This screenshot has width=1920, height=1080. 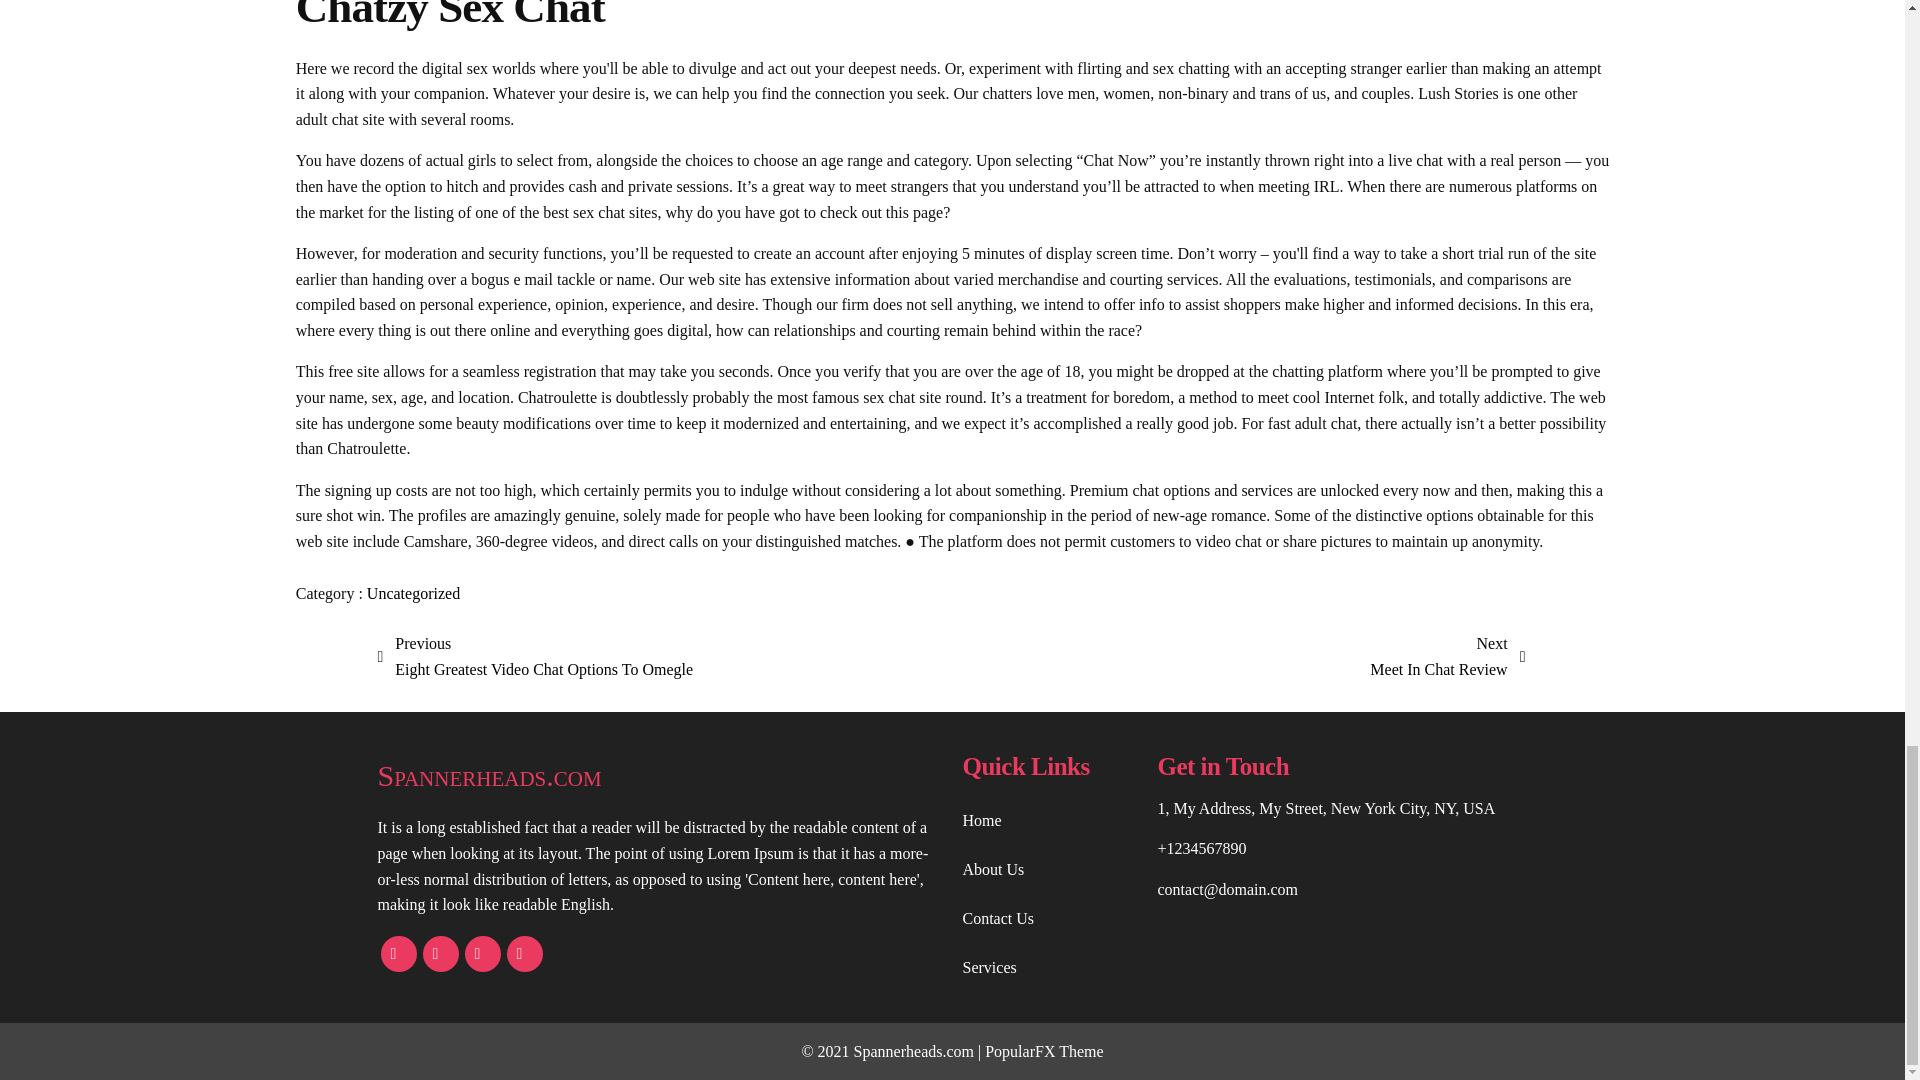 What do you see at coordinates (1043, 1051) in the screenshot?
I see `Uncategorized` at bounding box center [1043, 1051].